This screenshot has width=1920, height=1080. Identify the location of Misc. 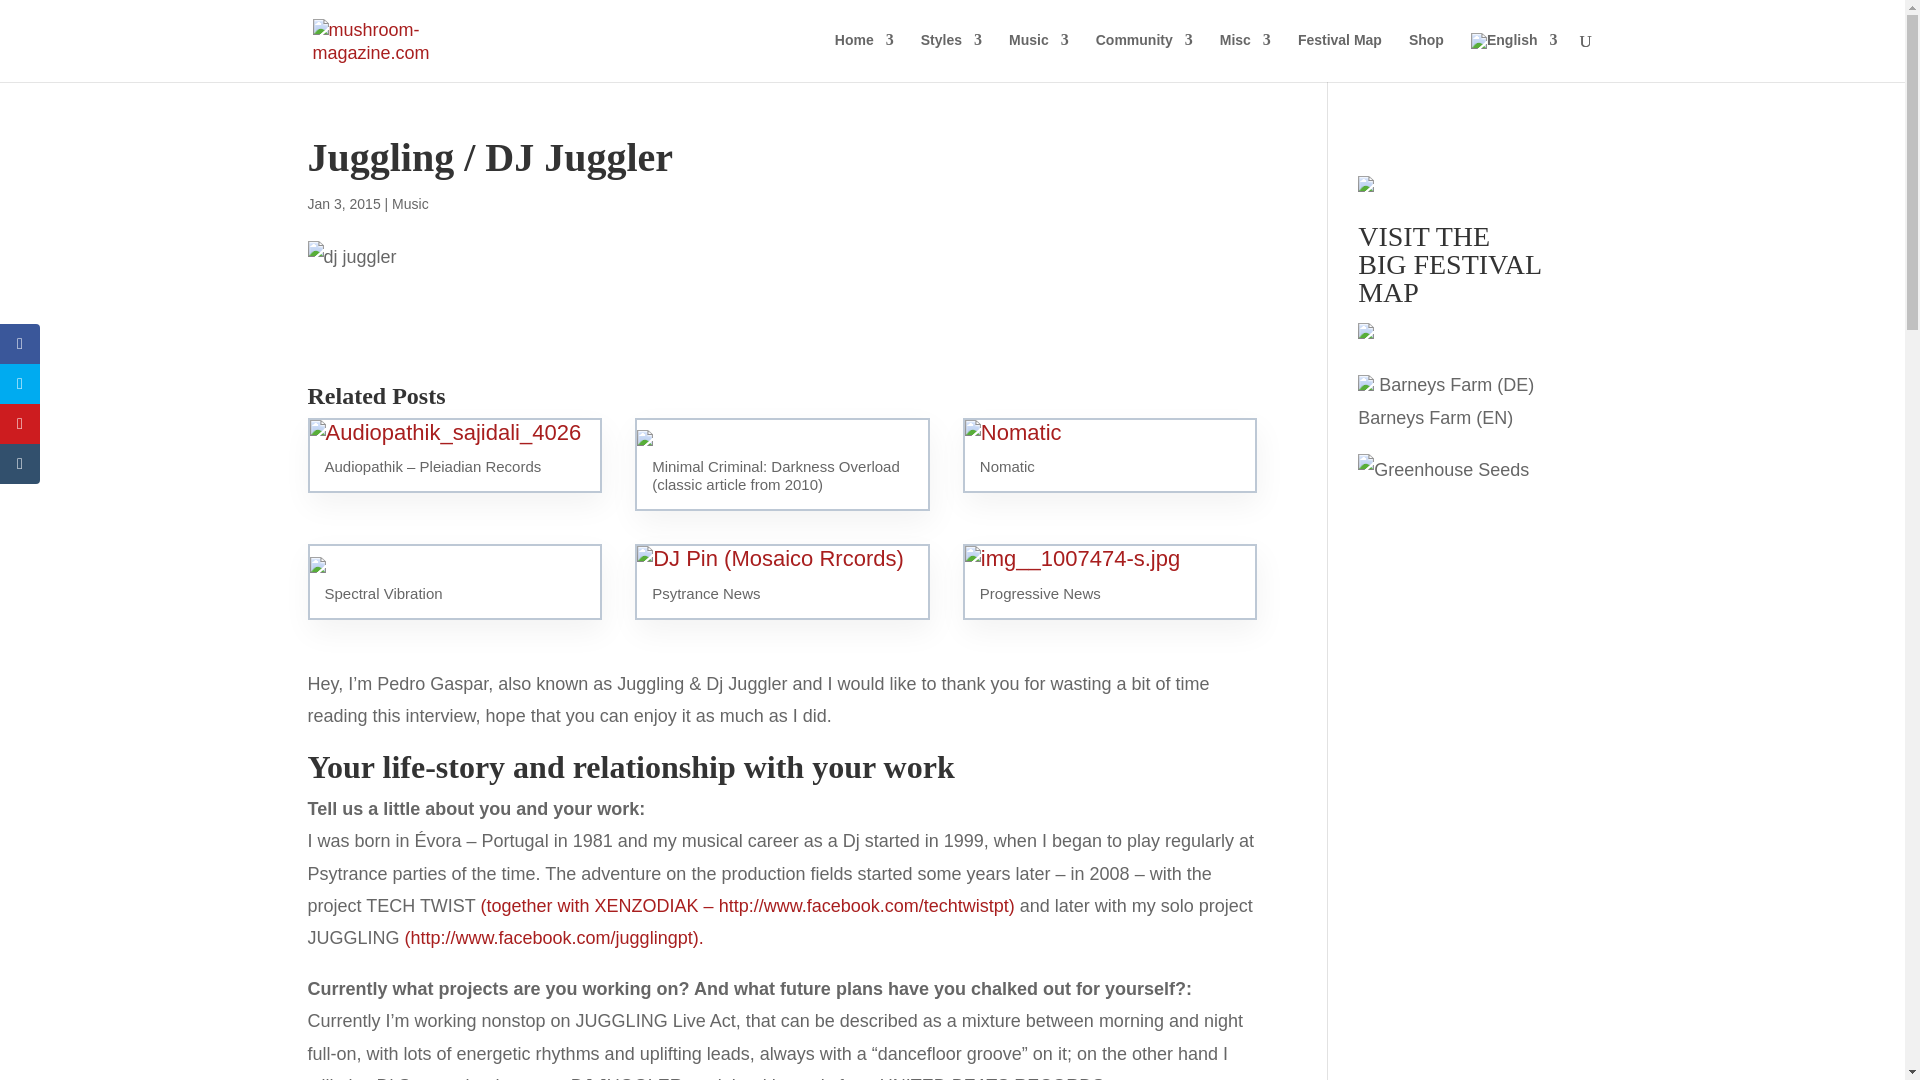
(1245, 56).